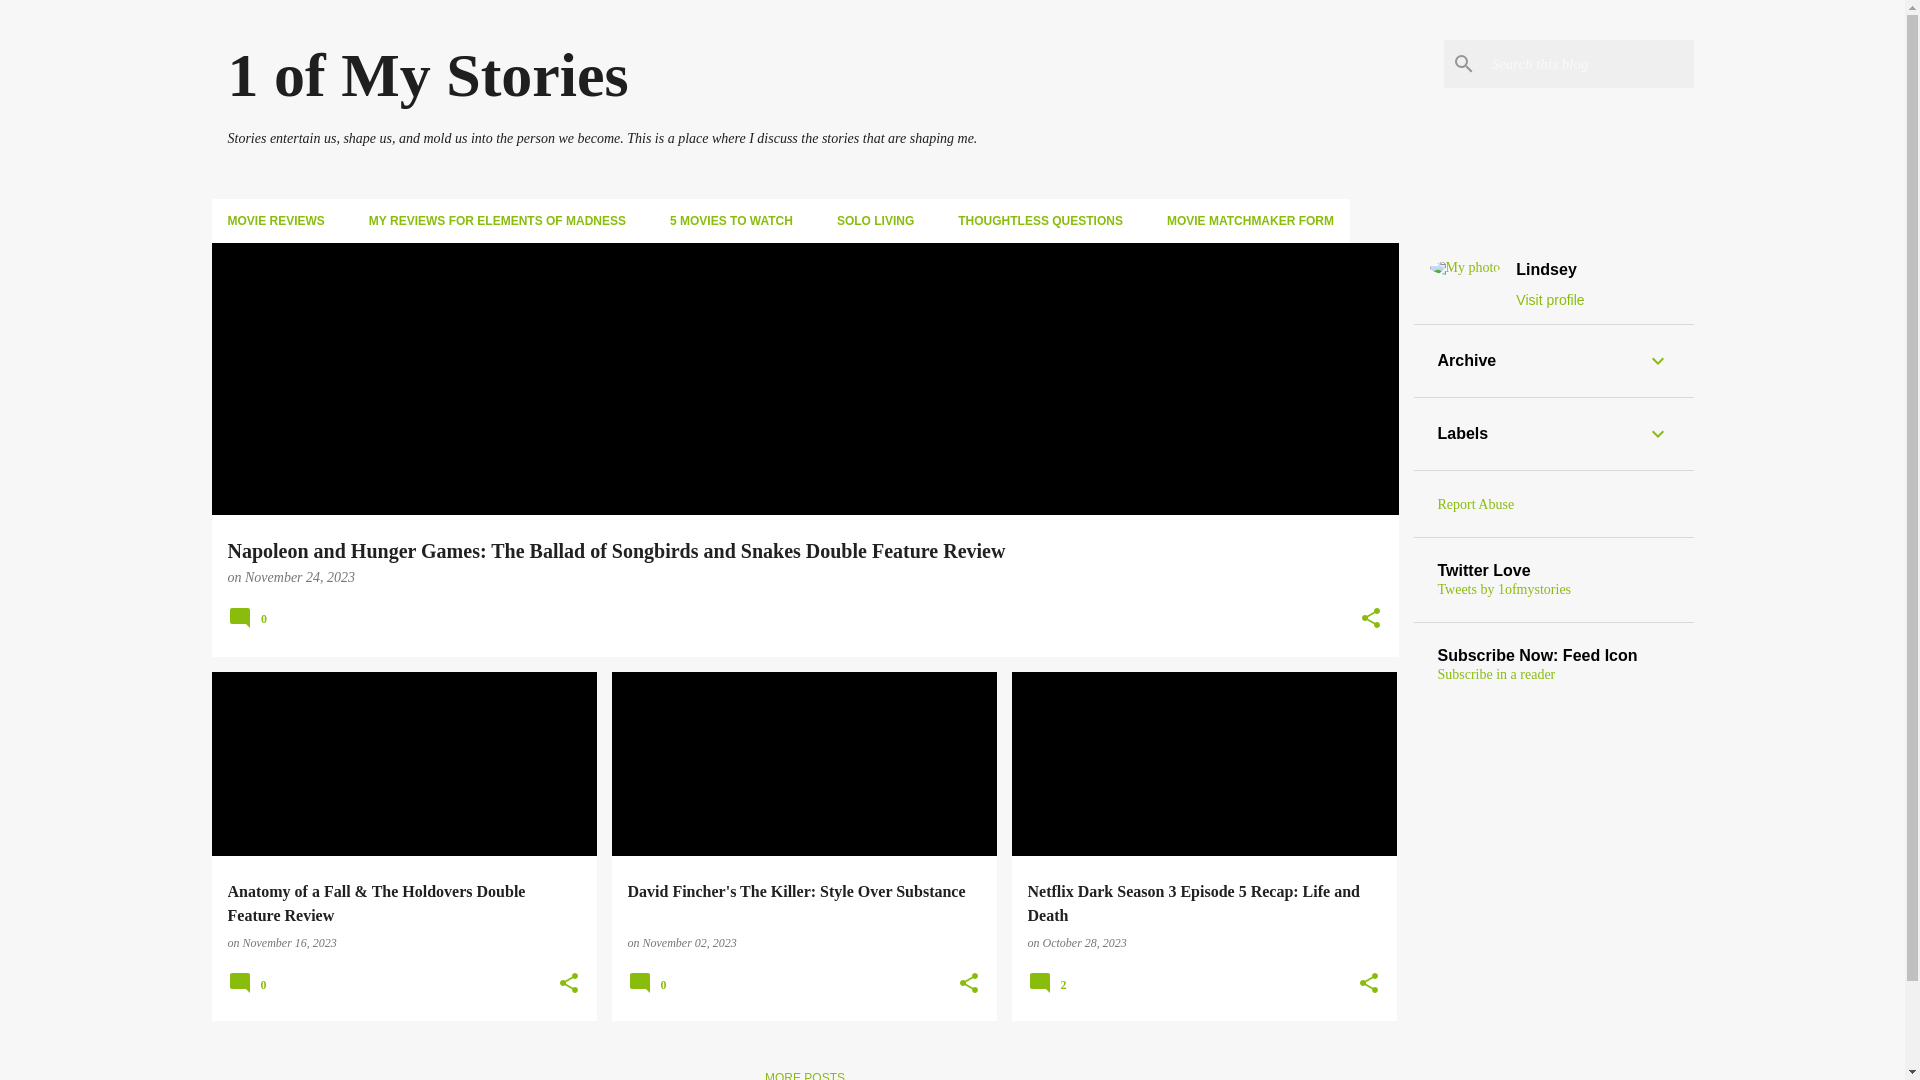 The height and width of the screenshot is (1080, 1920). I want to click on Subscribe in a reader, so click(1497, 674).